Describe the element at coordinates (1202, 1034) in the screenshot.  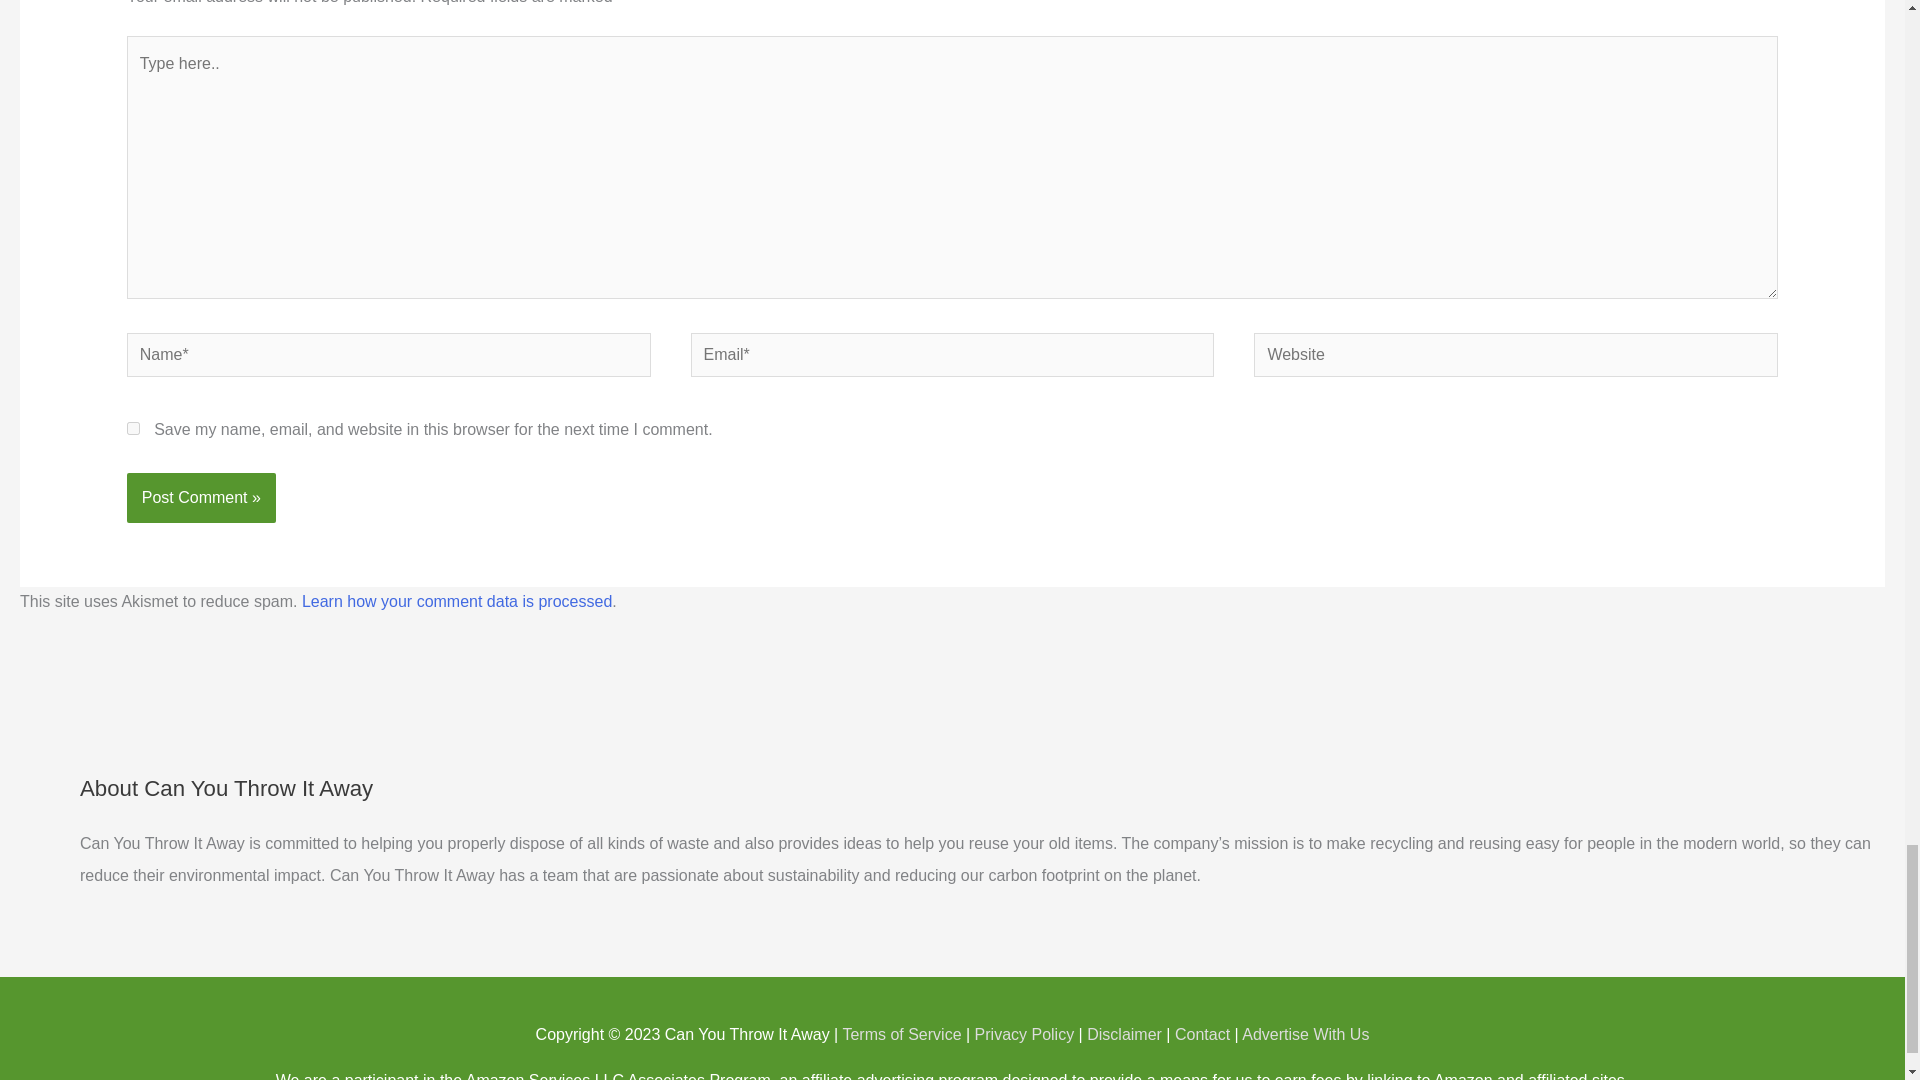
I see `Contact` at that location.